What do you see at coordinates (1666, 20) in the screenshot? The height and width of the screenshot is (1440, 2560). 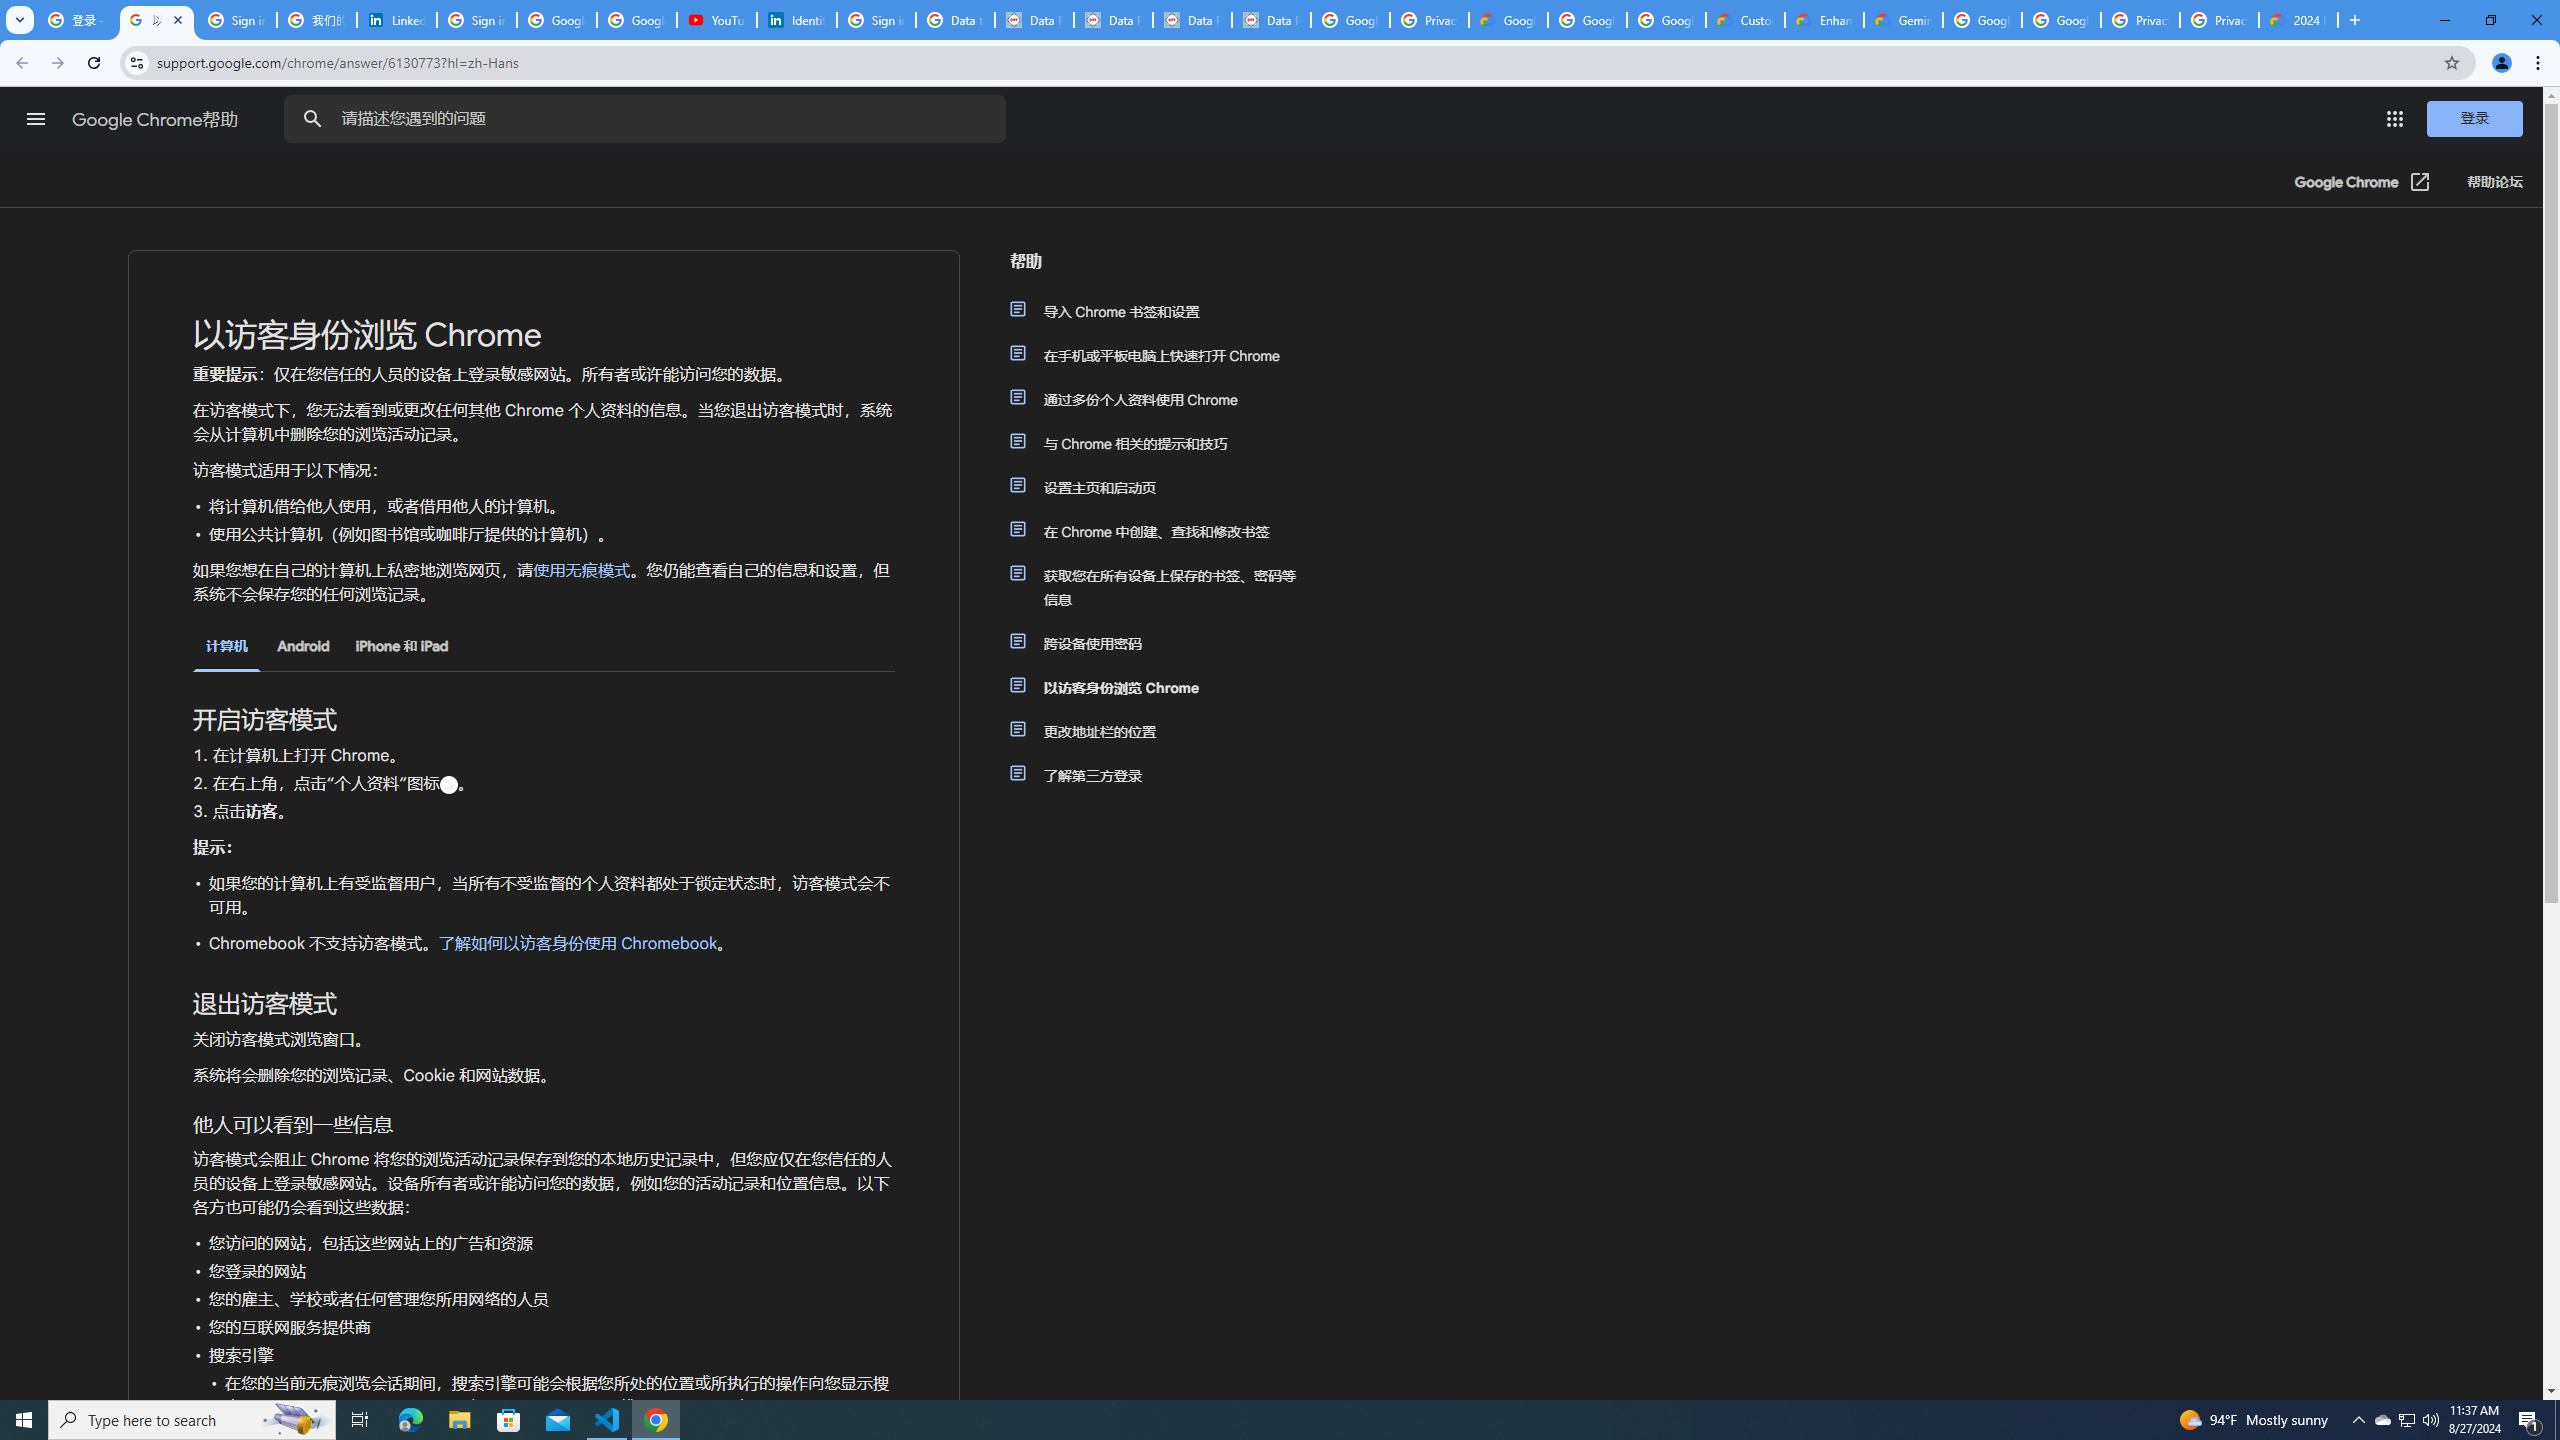 I see `Google Workspace - Specific Terms` at bounding box center [1666, 20].